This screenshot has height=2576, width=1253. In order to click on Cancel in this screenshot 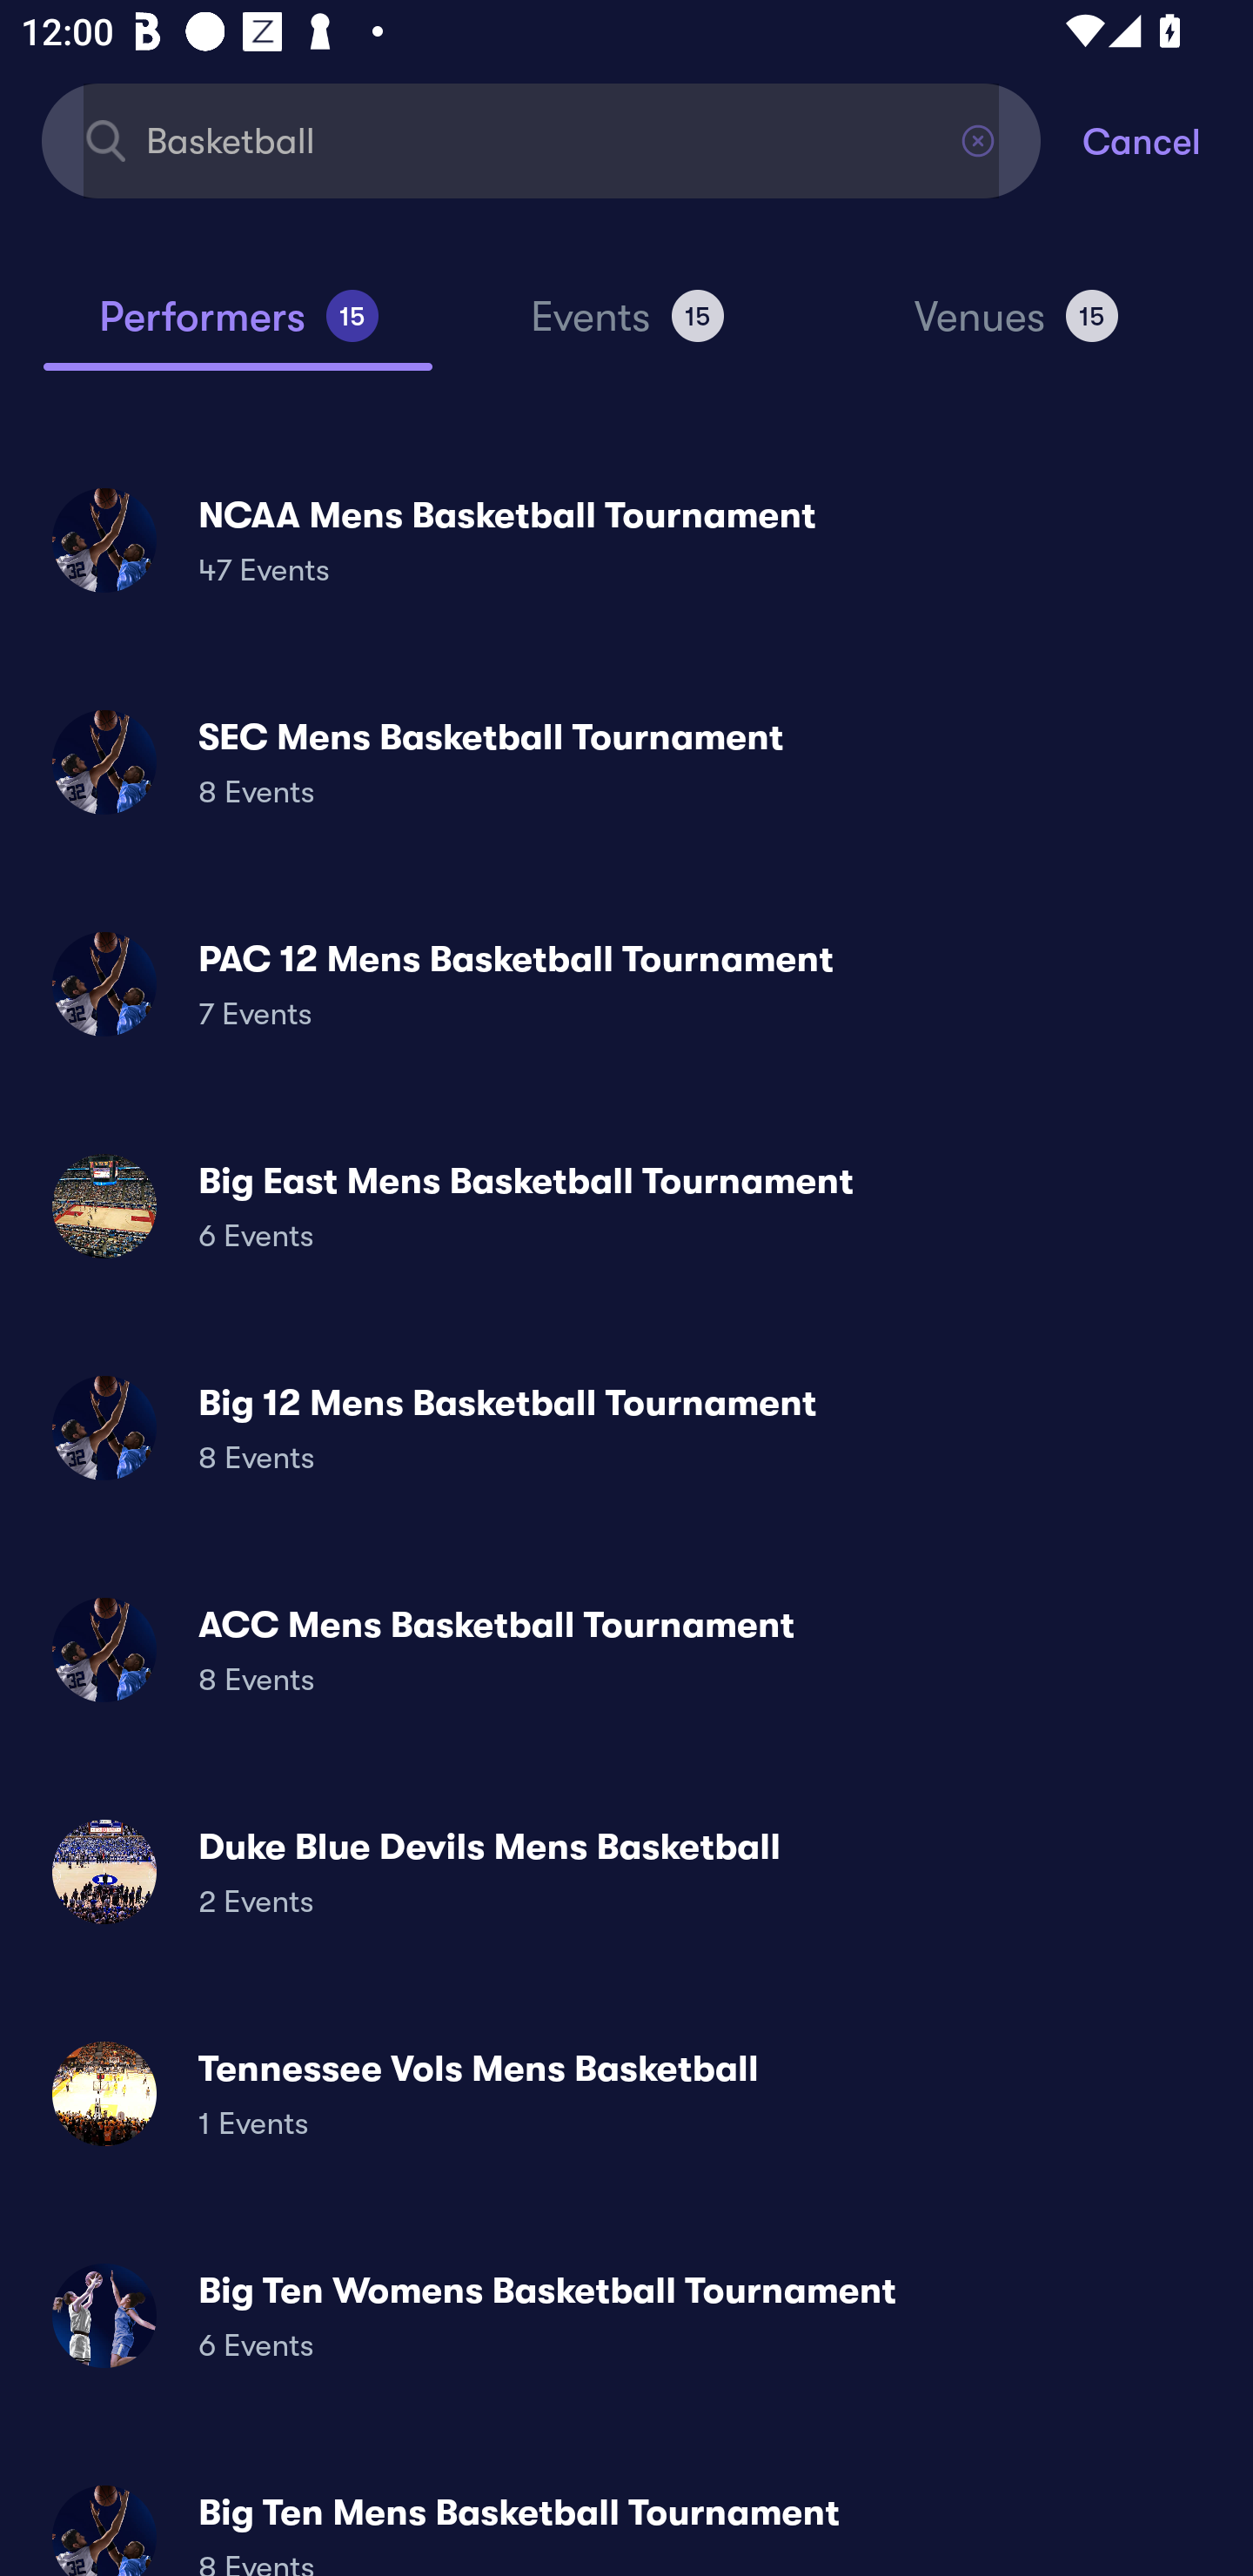, I will do `click(1168, 139)`.